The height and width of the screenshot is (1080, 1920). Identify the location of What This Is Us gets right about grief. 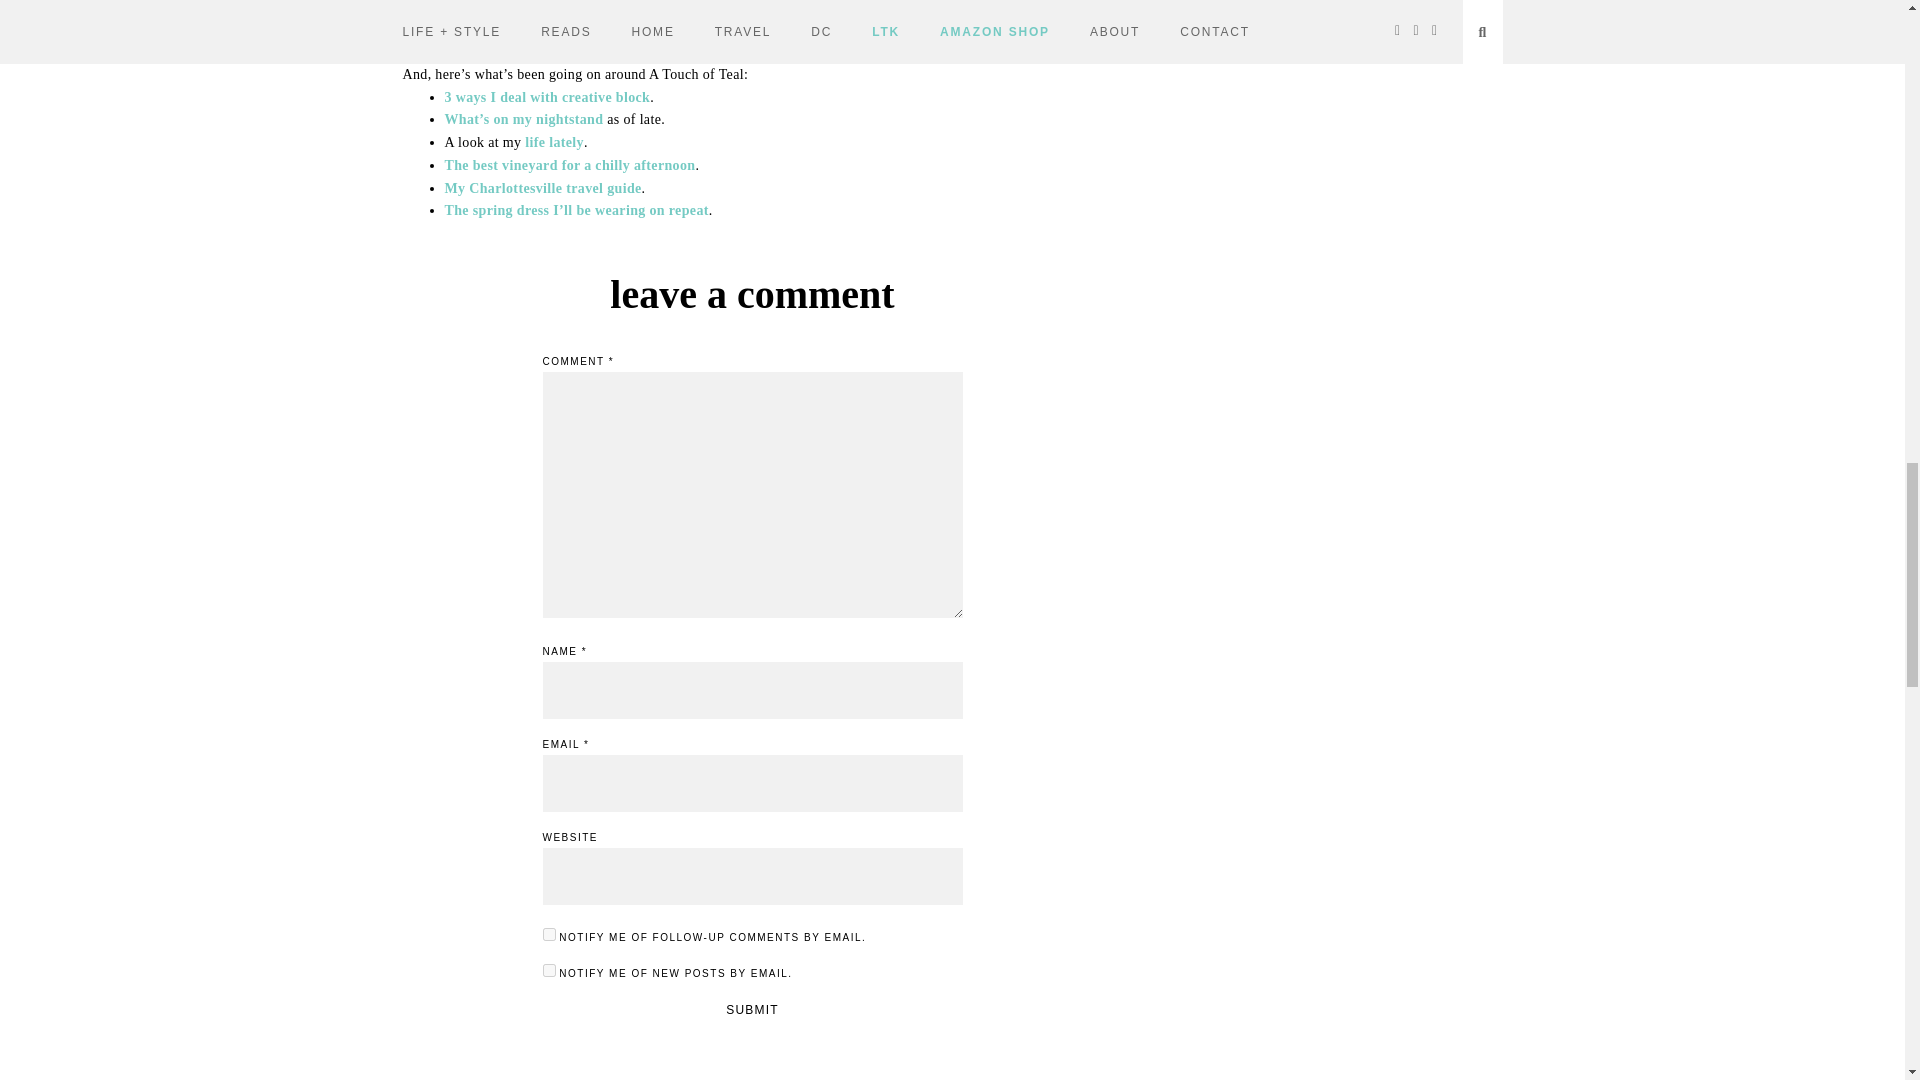
(562, 30).